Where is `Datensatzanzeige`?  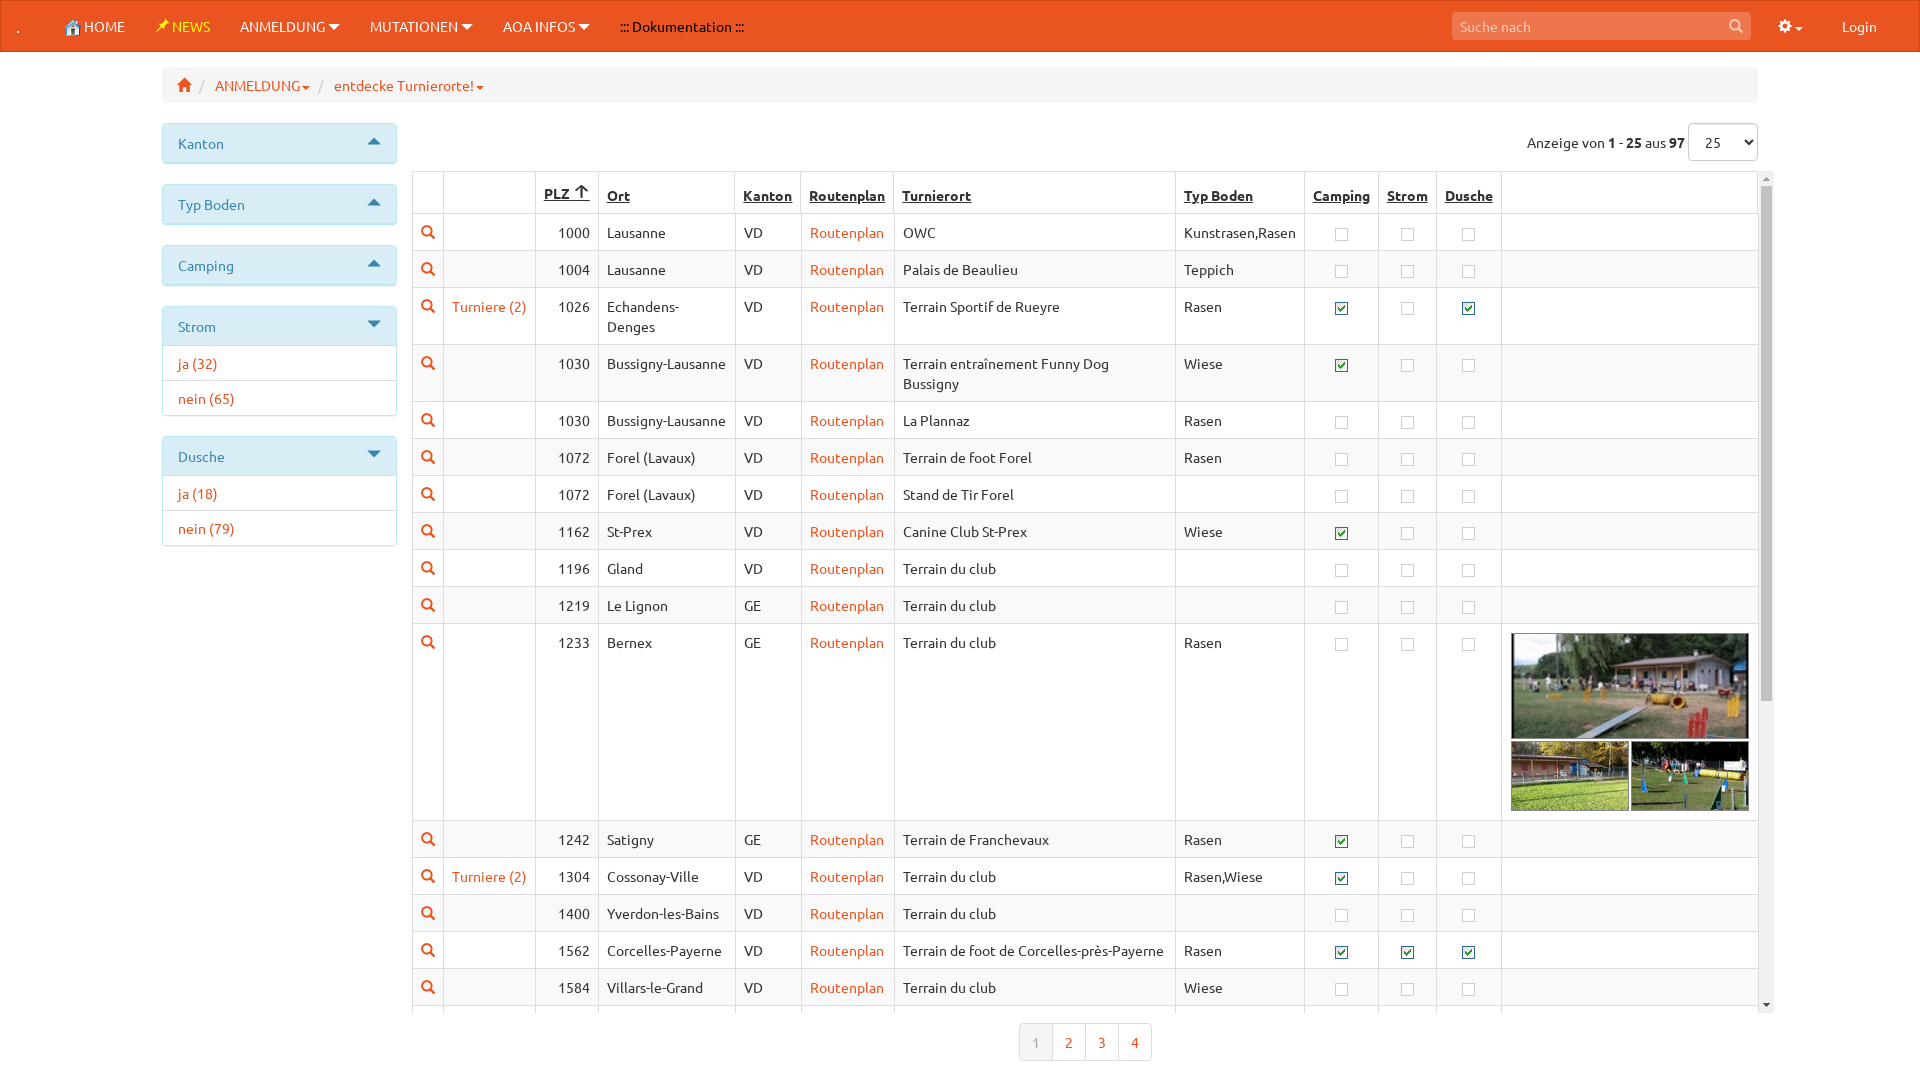
Datensatzanzeige is located at coordinates (428, 839).